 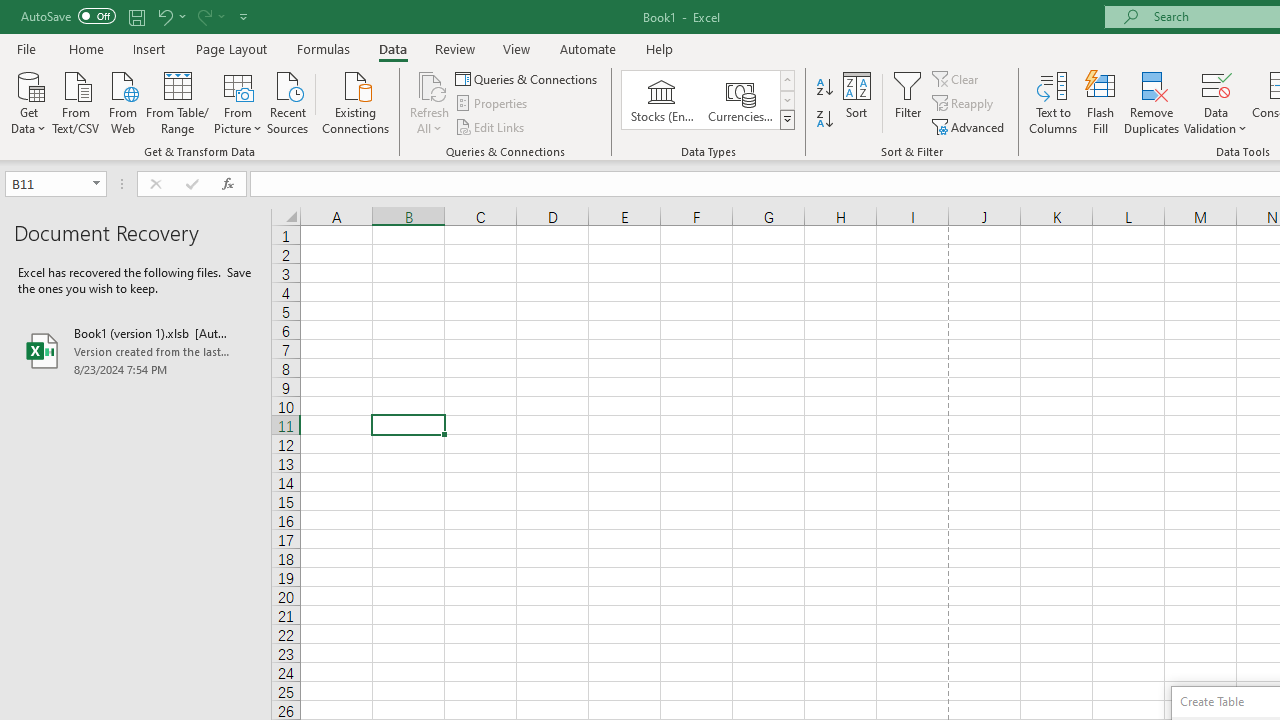 What do you see at coordinates (28, 101) in the screenshot?
I see `Get Data` at bounding box center [28, 101].